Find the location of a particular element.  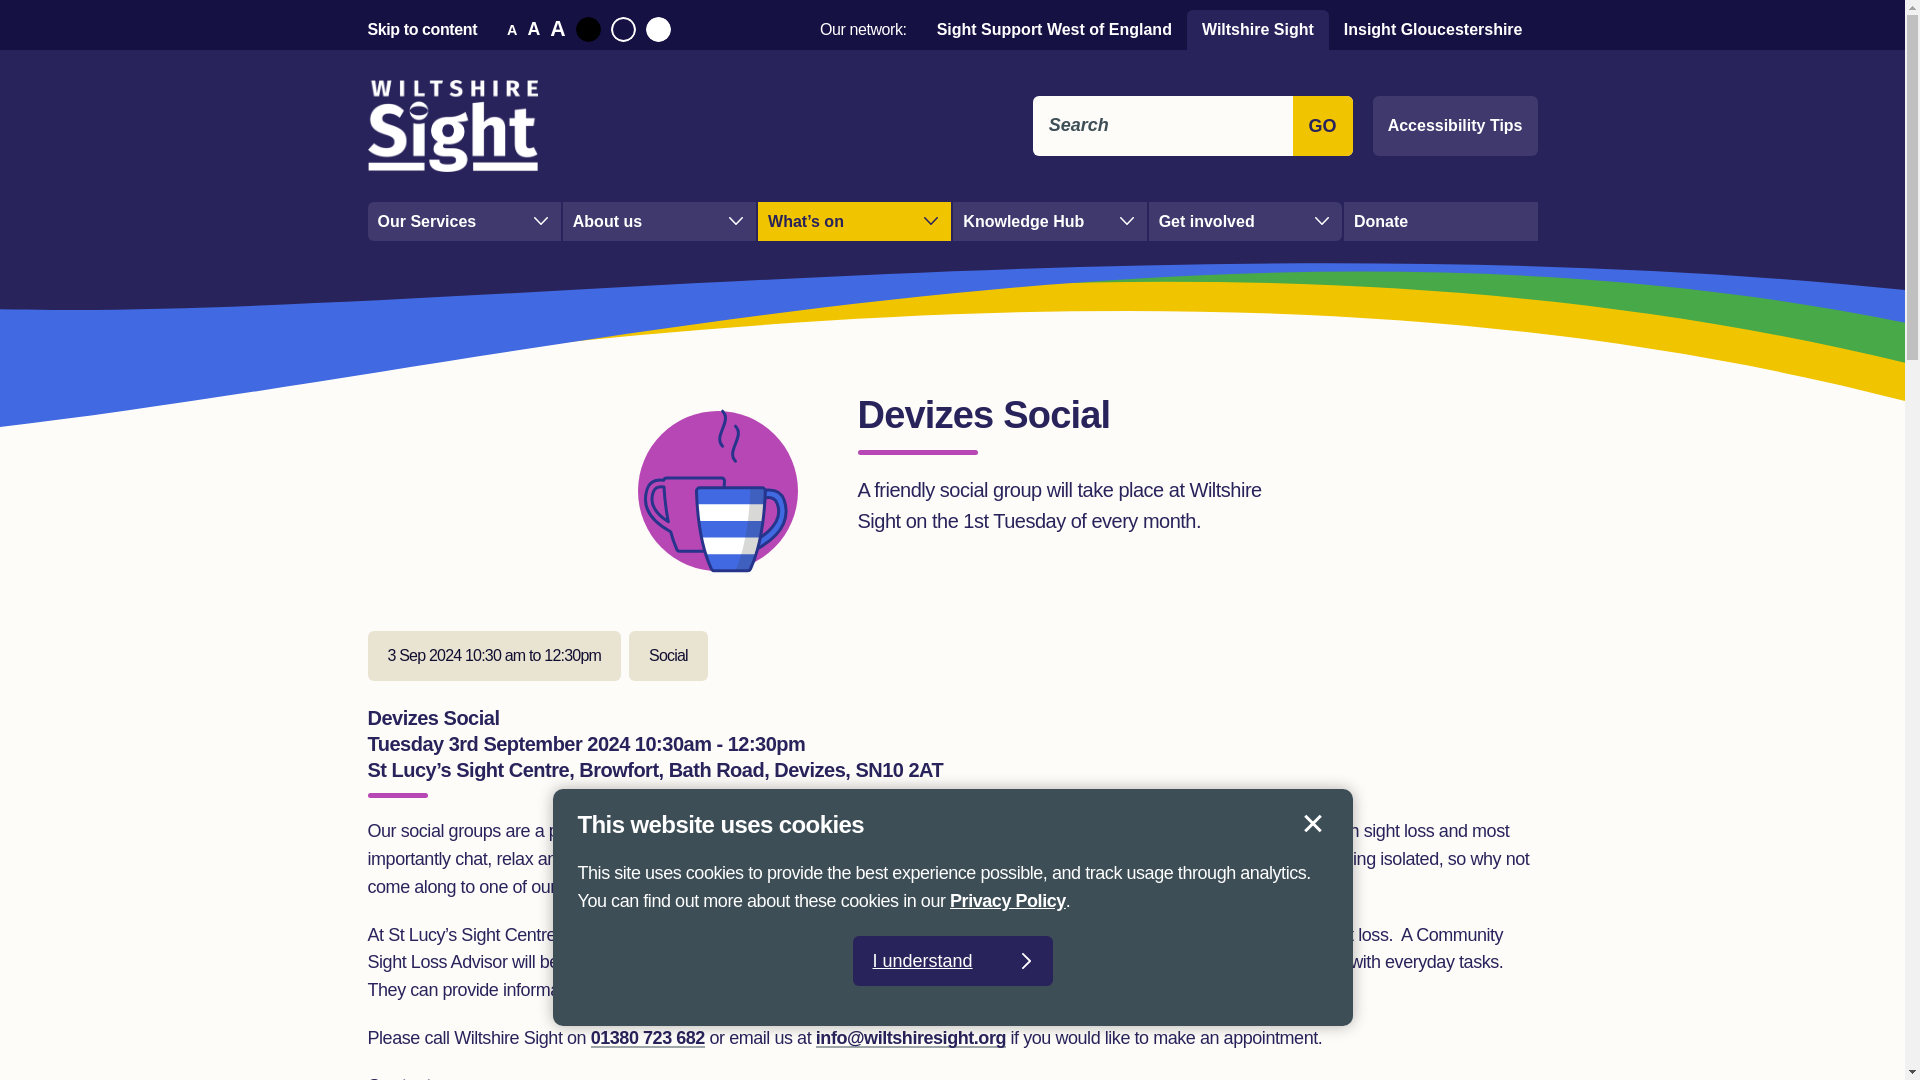

Normal contrast is located at coordinates (622, 30).